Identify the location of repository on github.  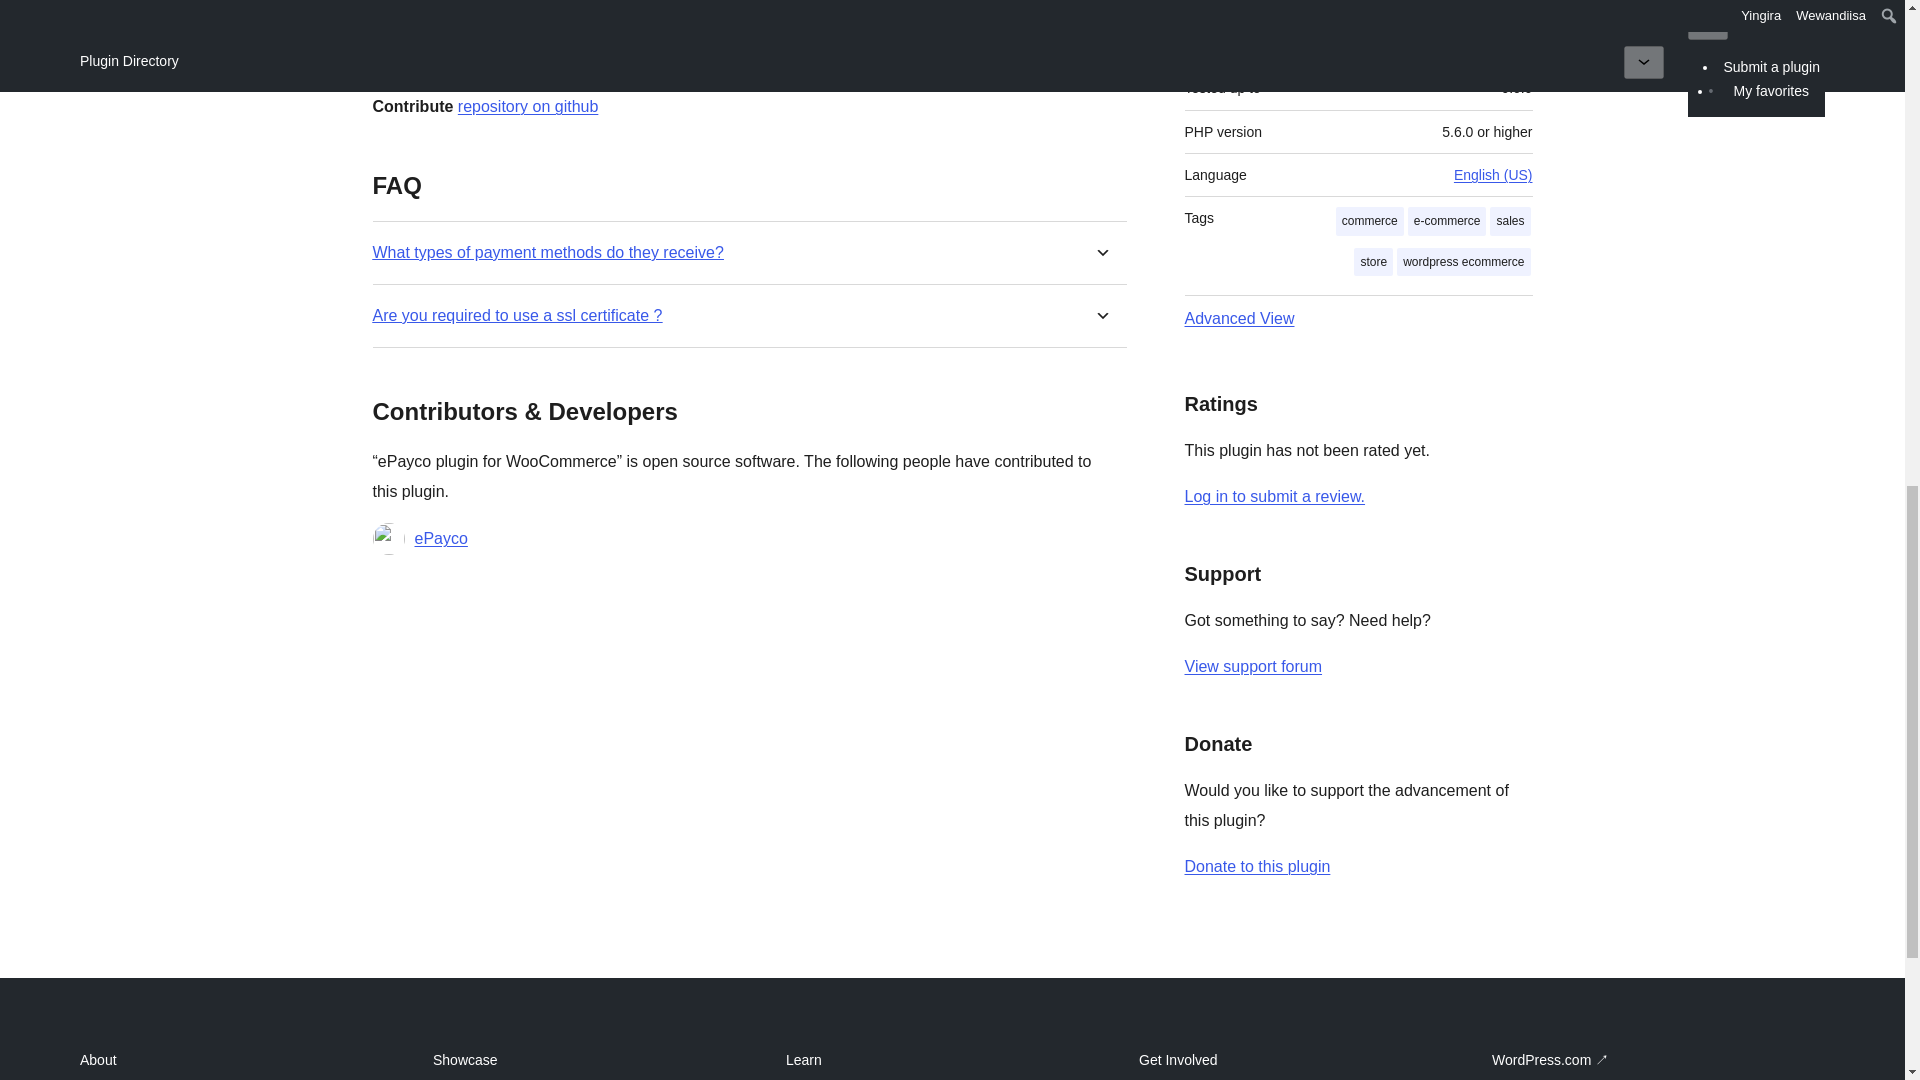
(528, 106).